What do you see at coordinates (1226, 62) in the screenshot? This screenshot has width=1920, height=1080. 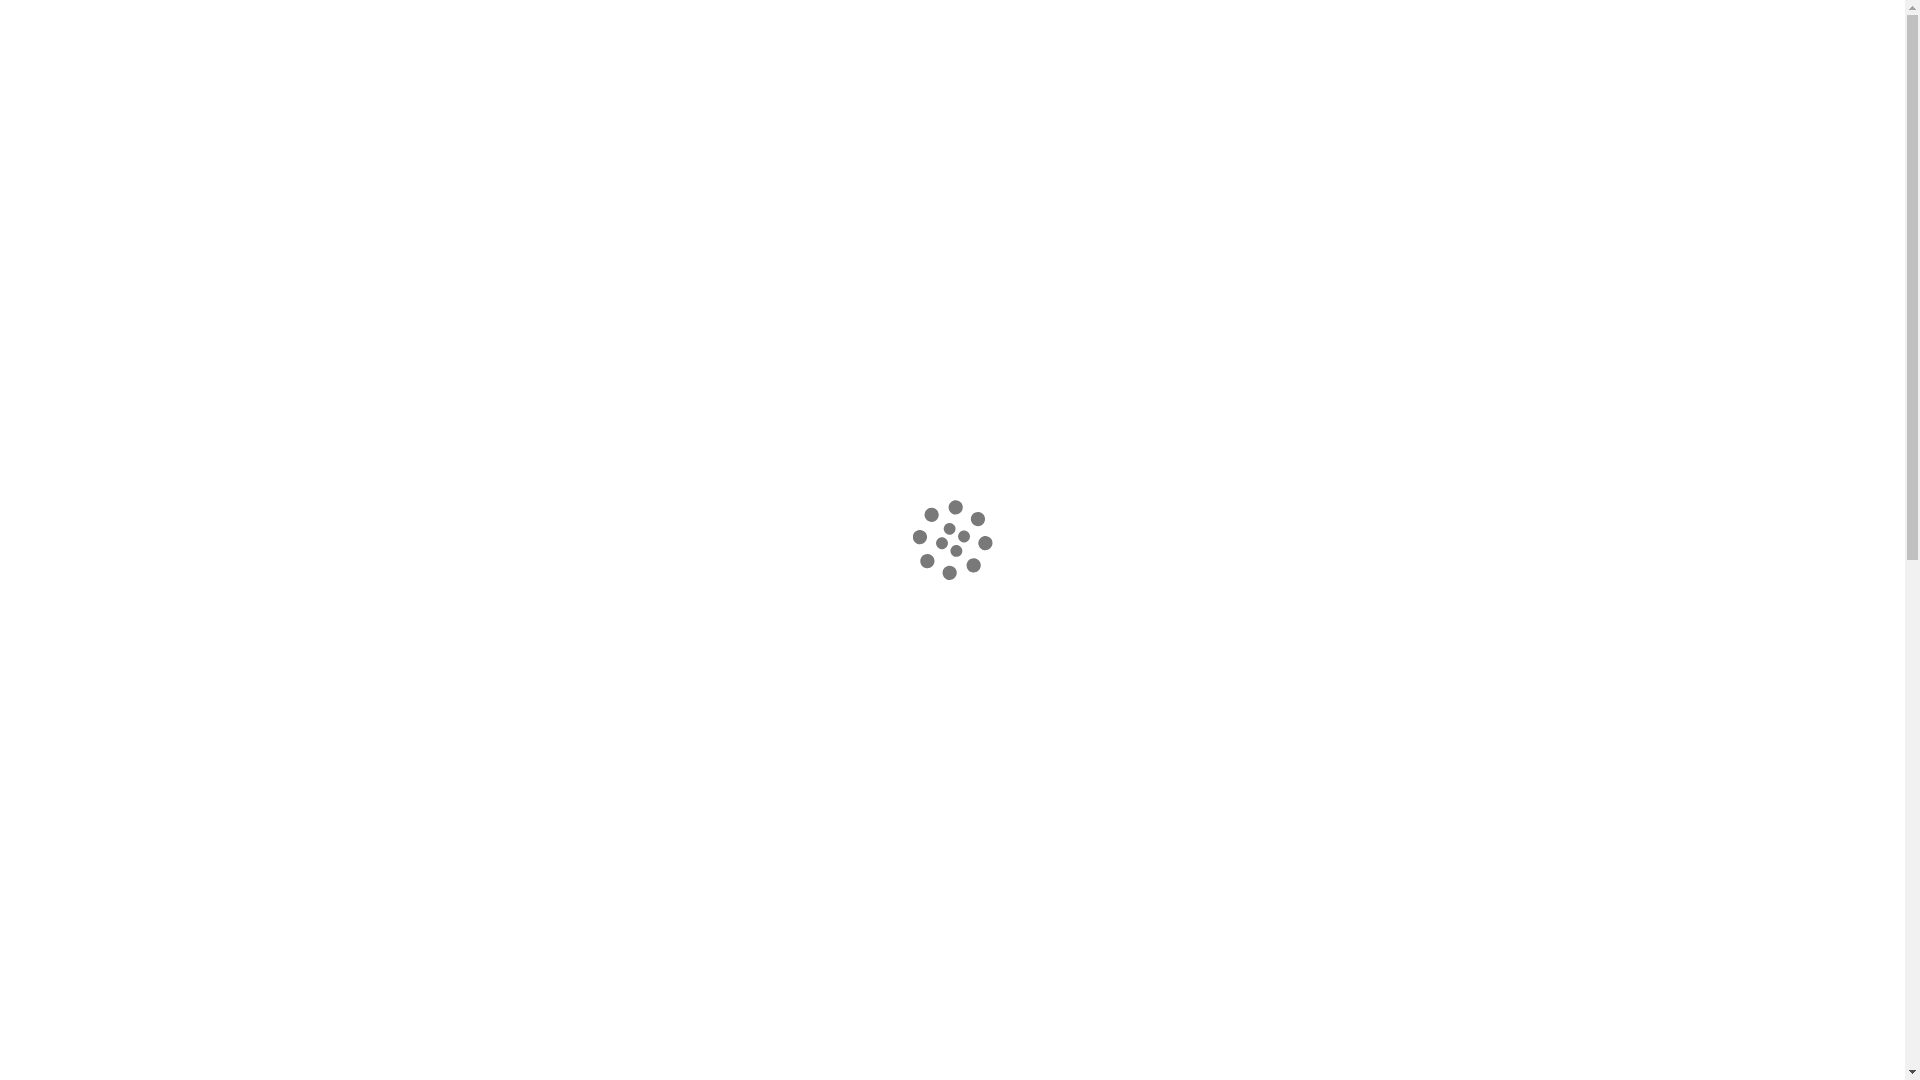 I see `OVER C&B` at bounding box center [1226, 62].